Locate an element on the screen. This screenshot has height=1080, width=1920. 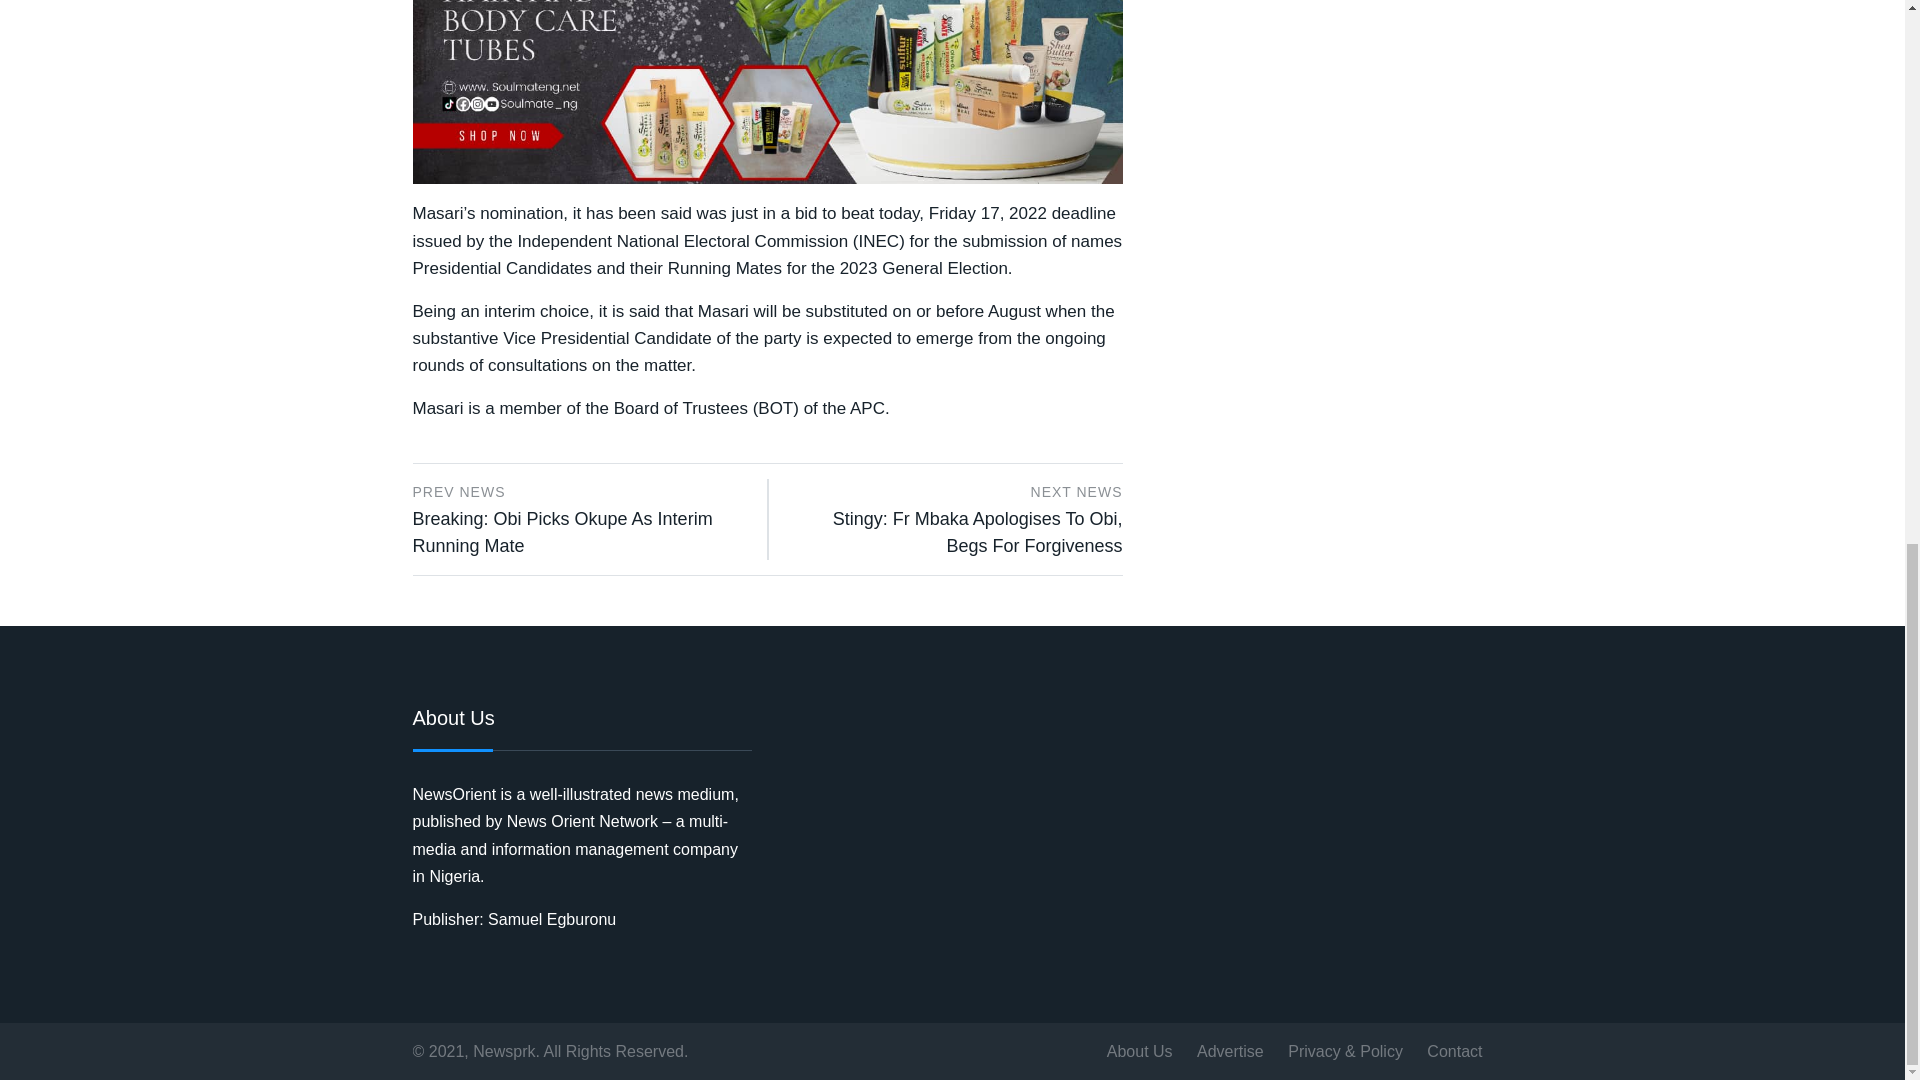
Breaking: Obi Picks Okupe As Interim Running Mate is located at coordinates (562, 532).